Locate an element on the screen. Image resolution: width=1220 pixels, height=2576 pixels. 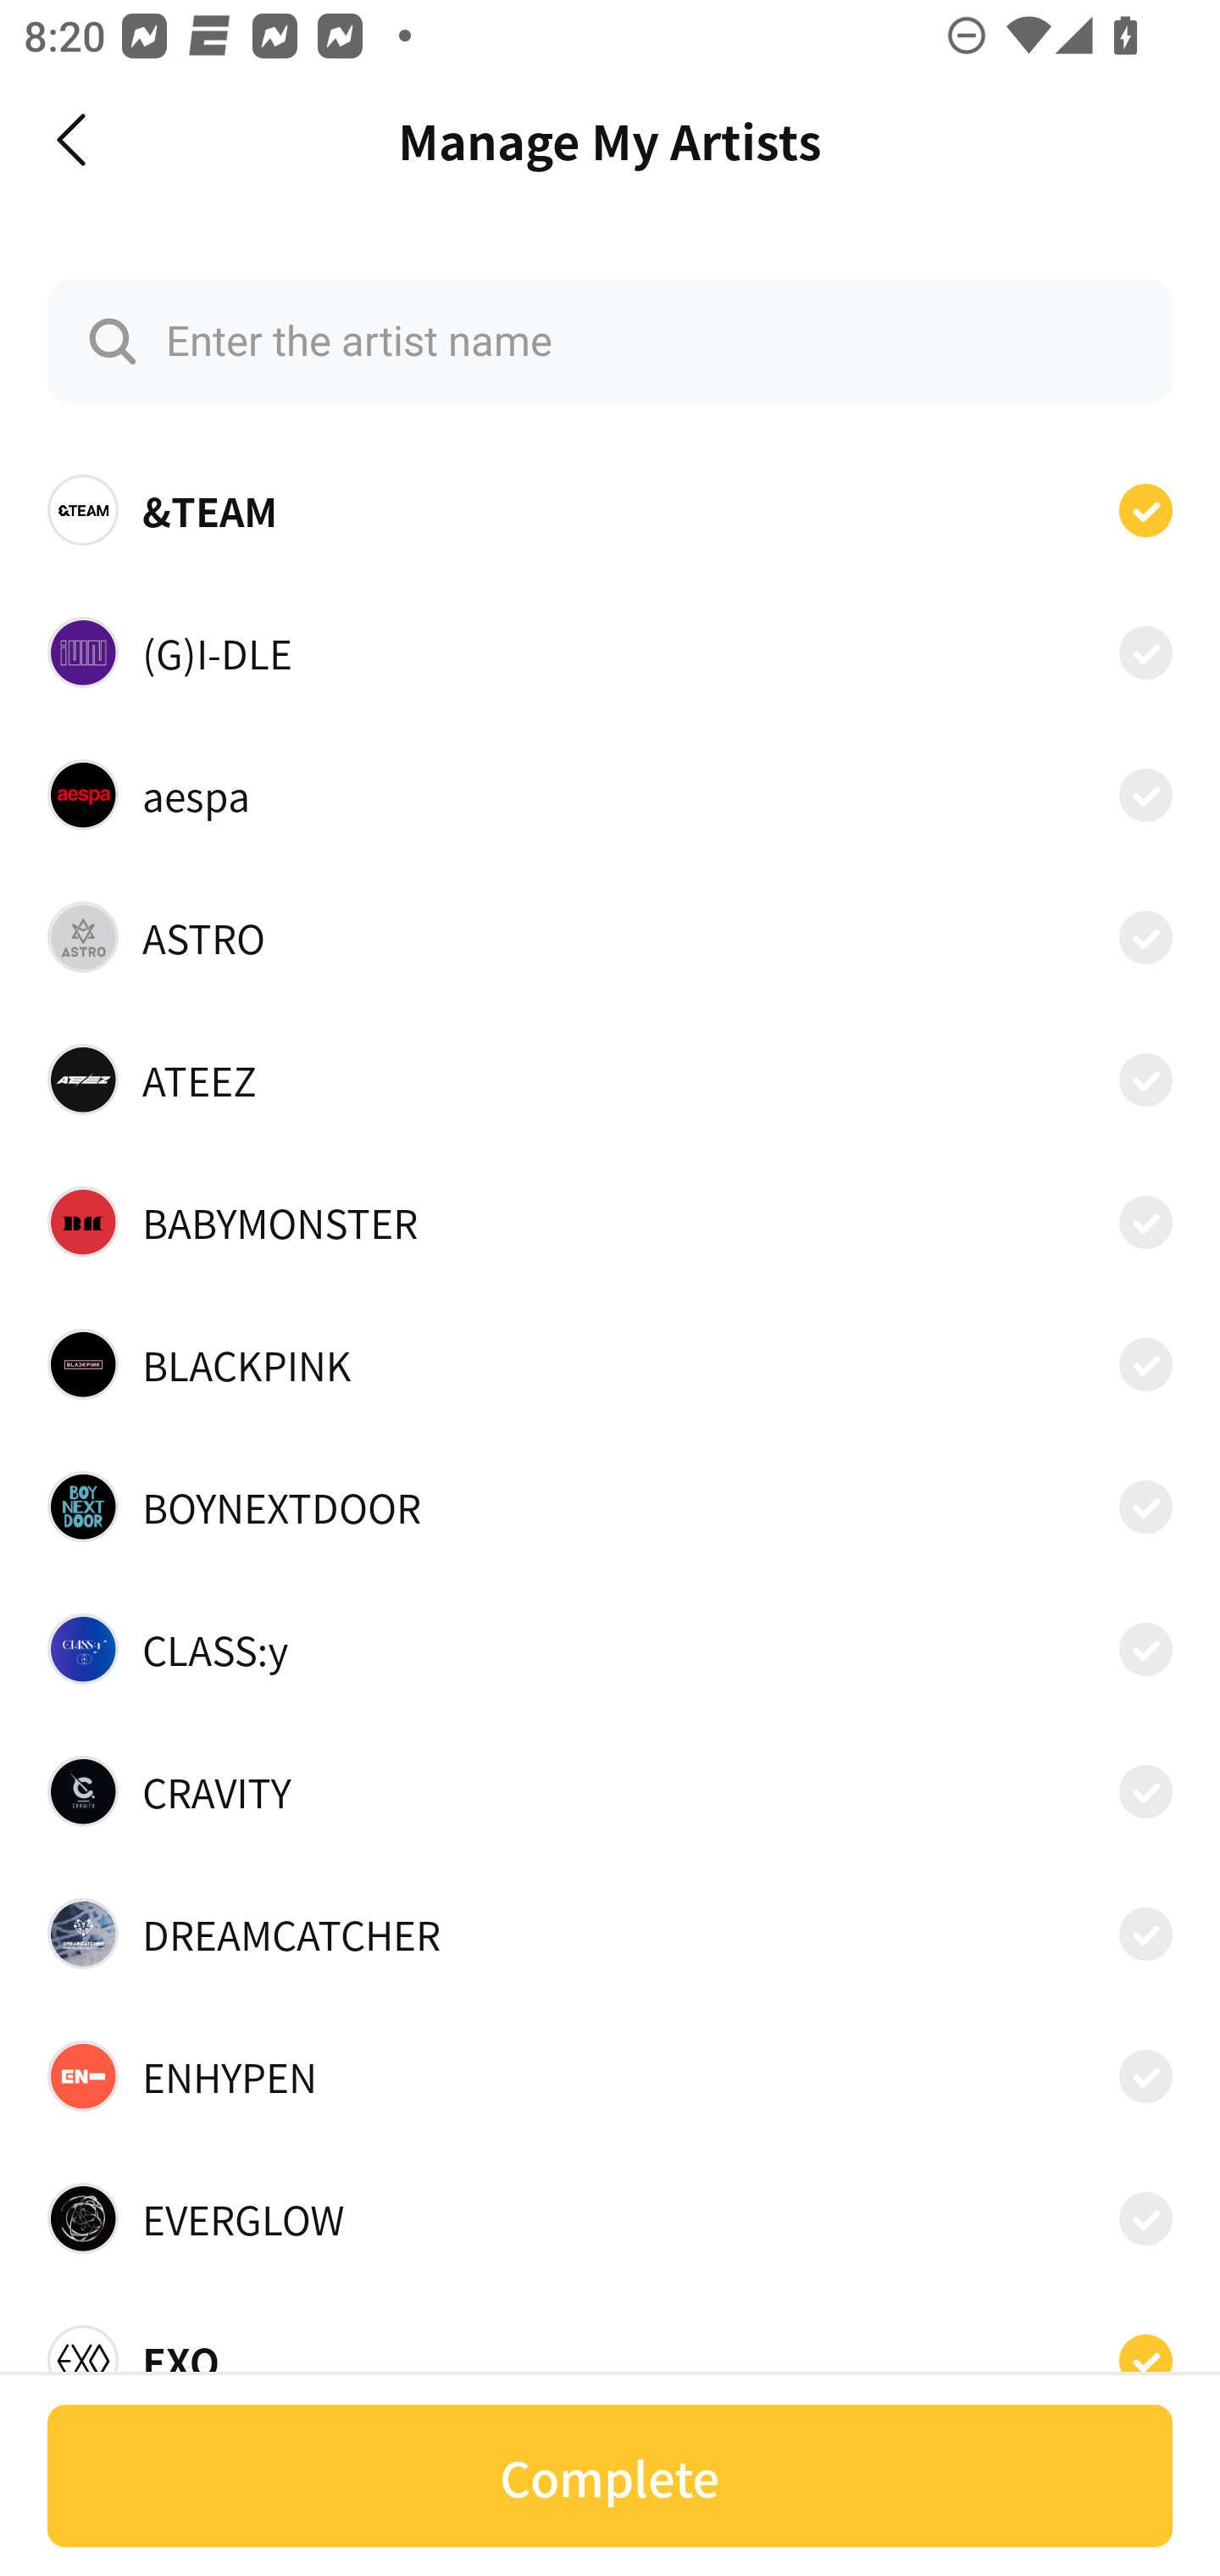
ENHYPEN is located at coordinates (610, 2076).